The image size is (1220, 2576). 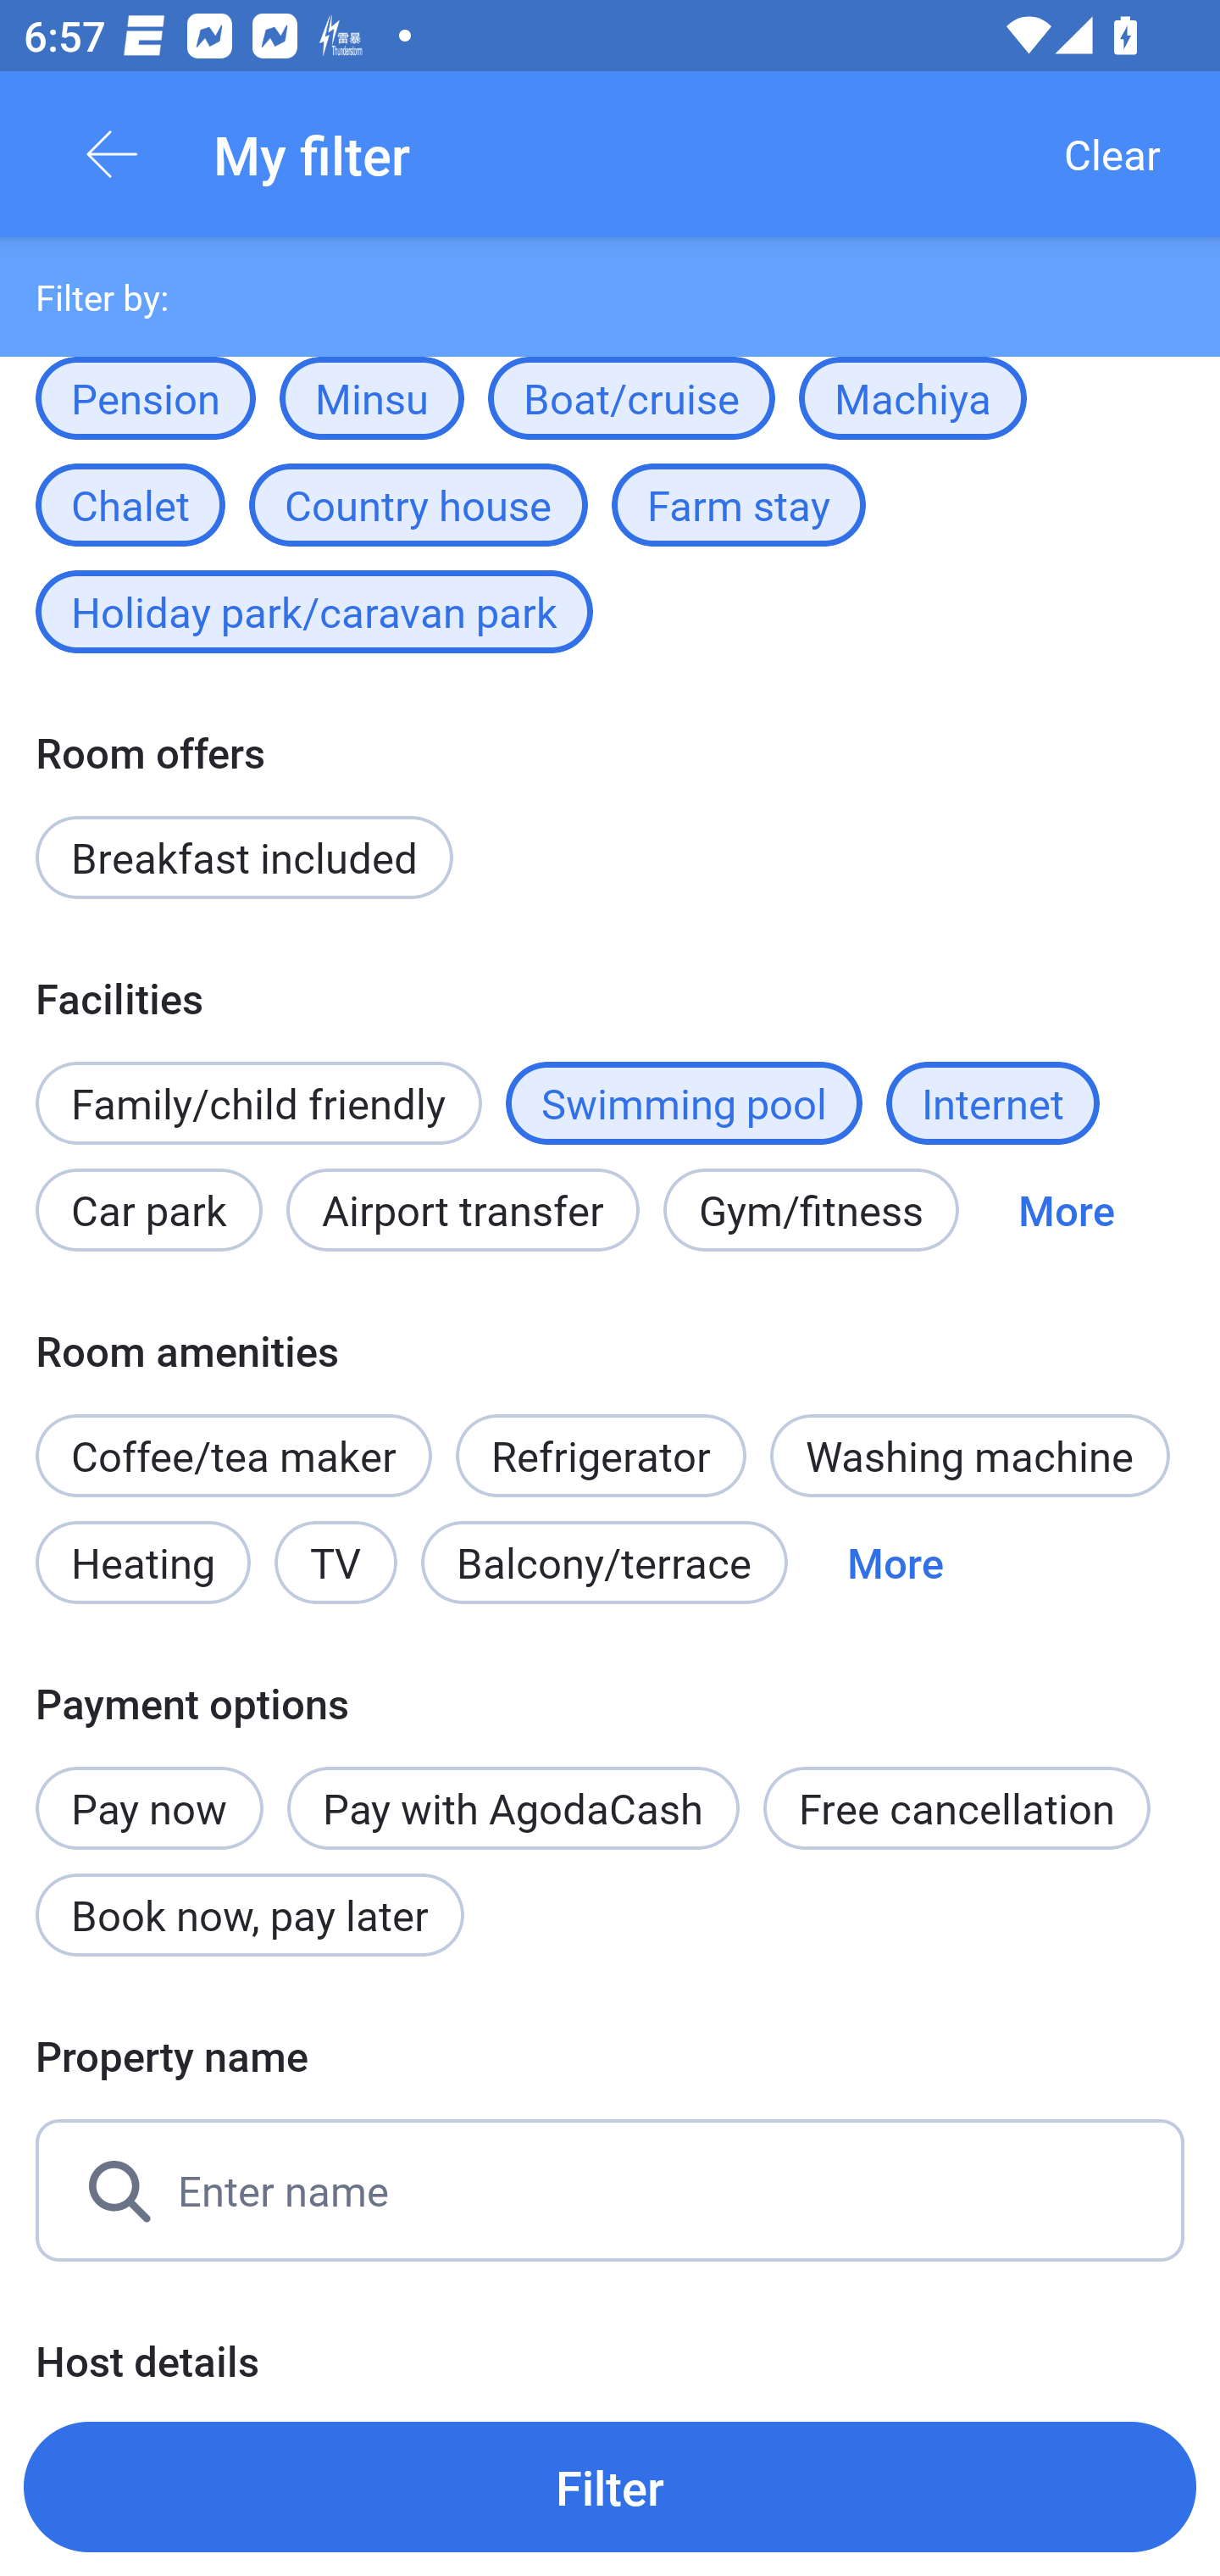 I want to click on TV, so click(x=335, y=1563).